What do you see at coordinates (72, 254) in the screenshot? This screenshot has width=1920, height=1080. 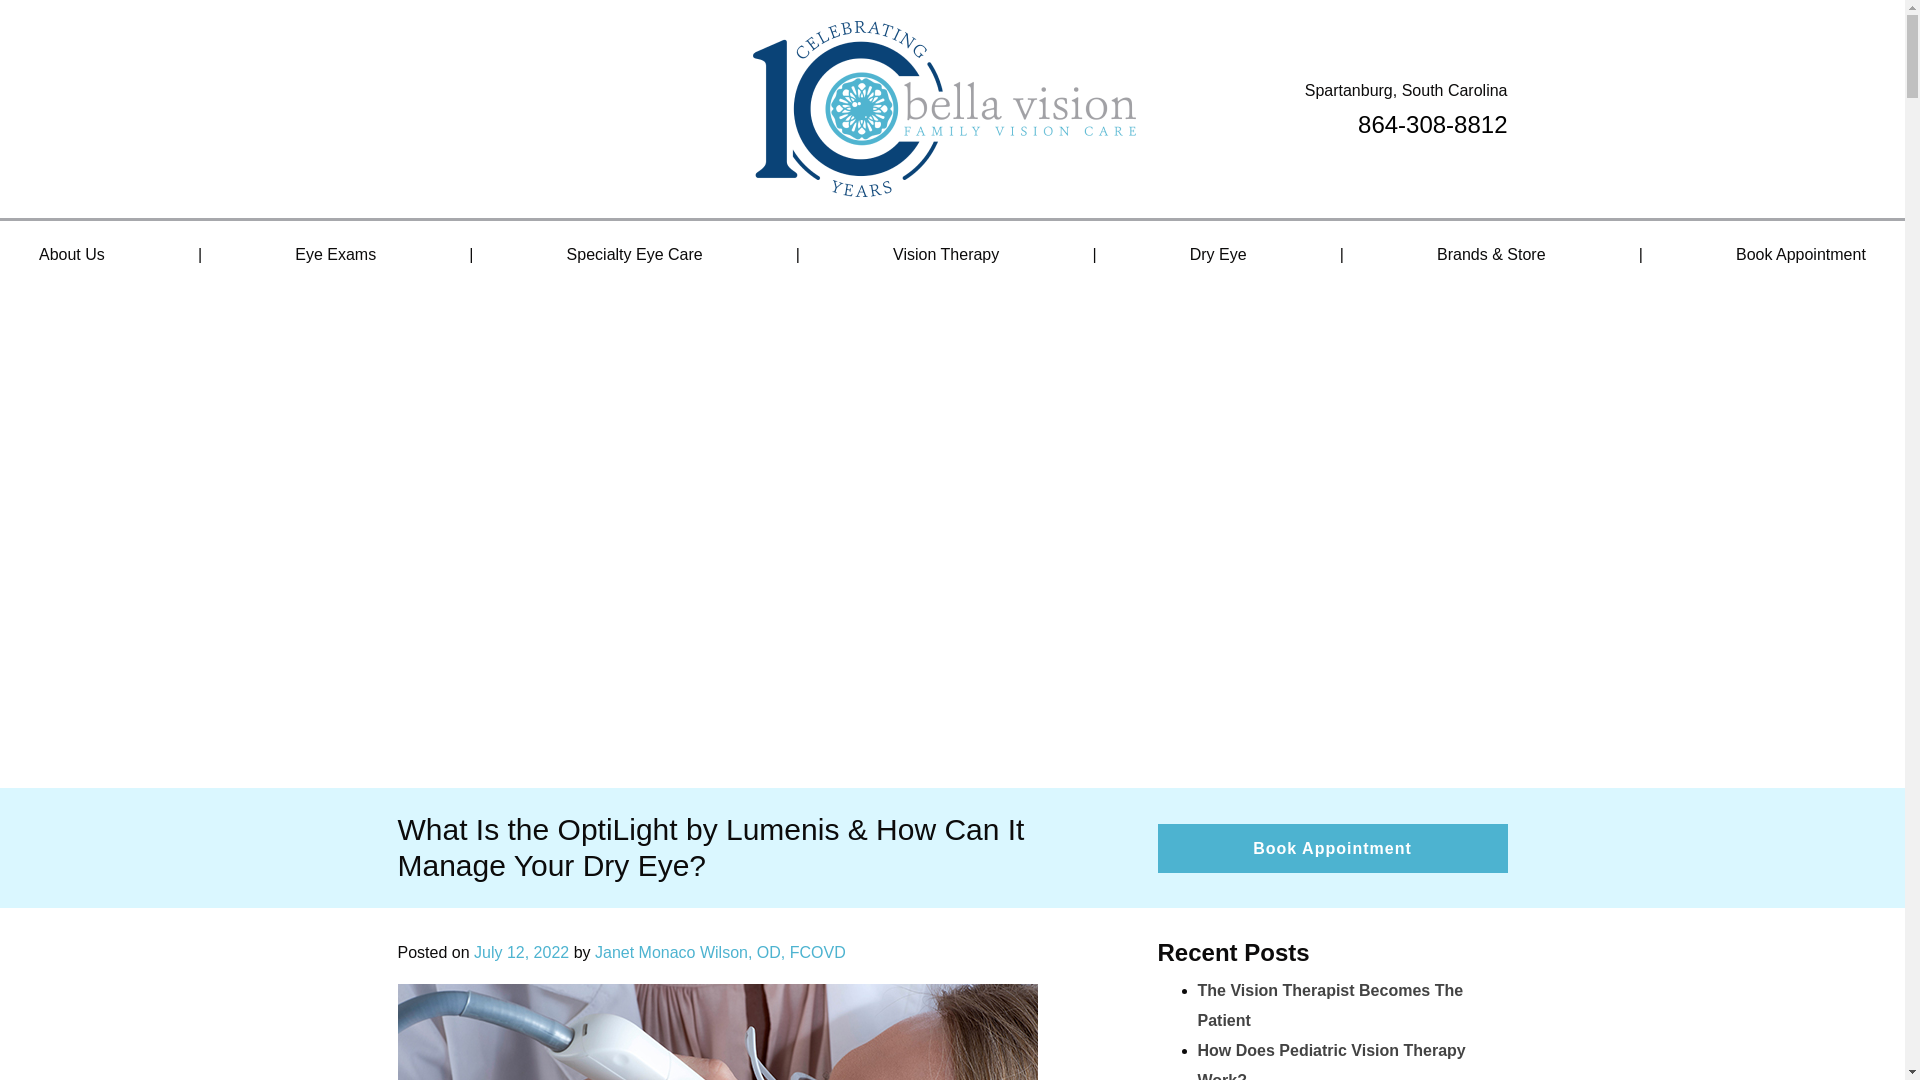 I see `About Us` at bounding box center [72, 254].